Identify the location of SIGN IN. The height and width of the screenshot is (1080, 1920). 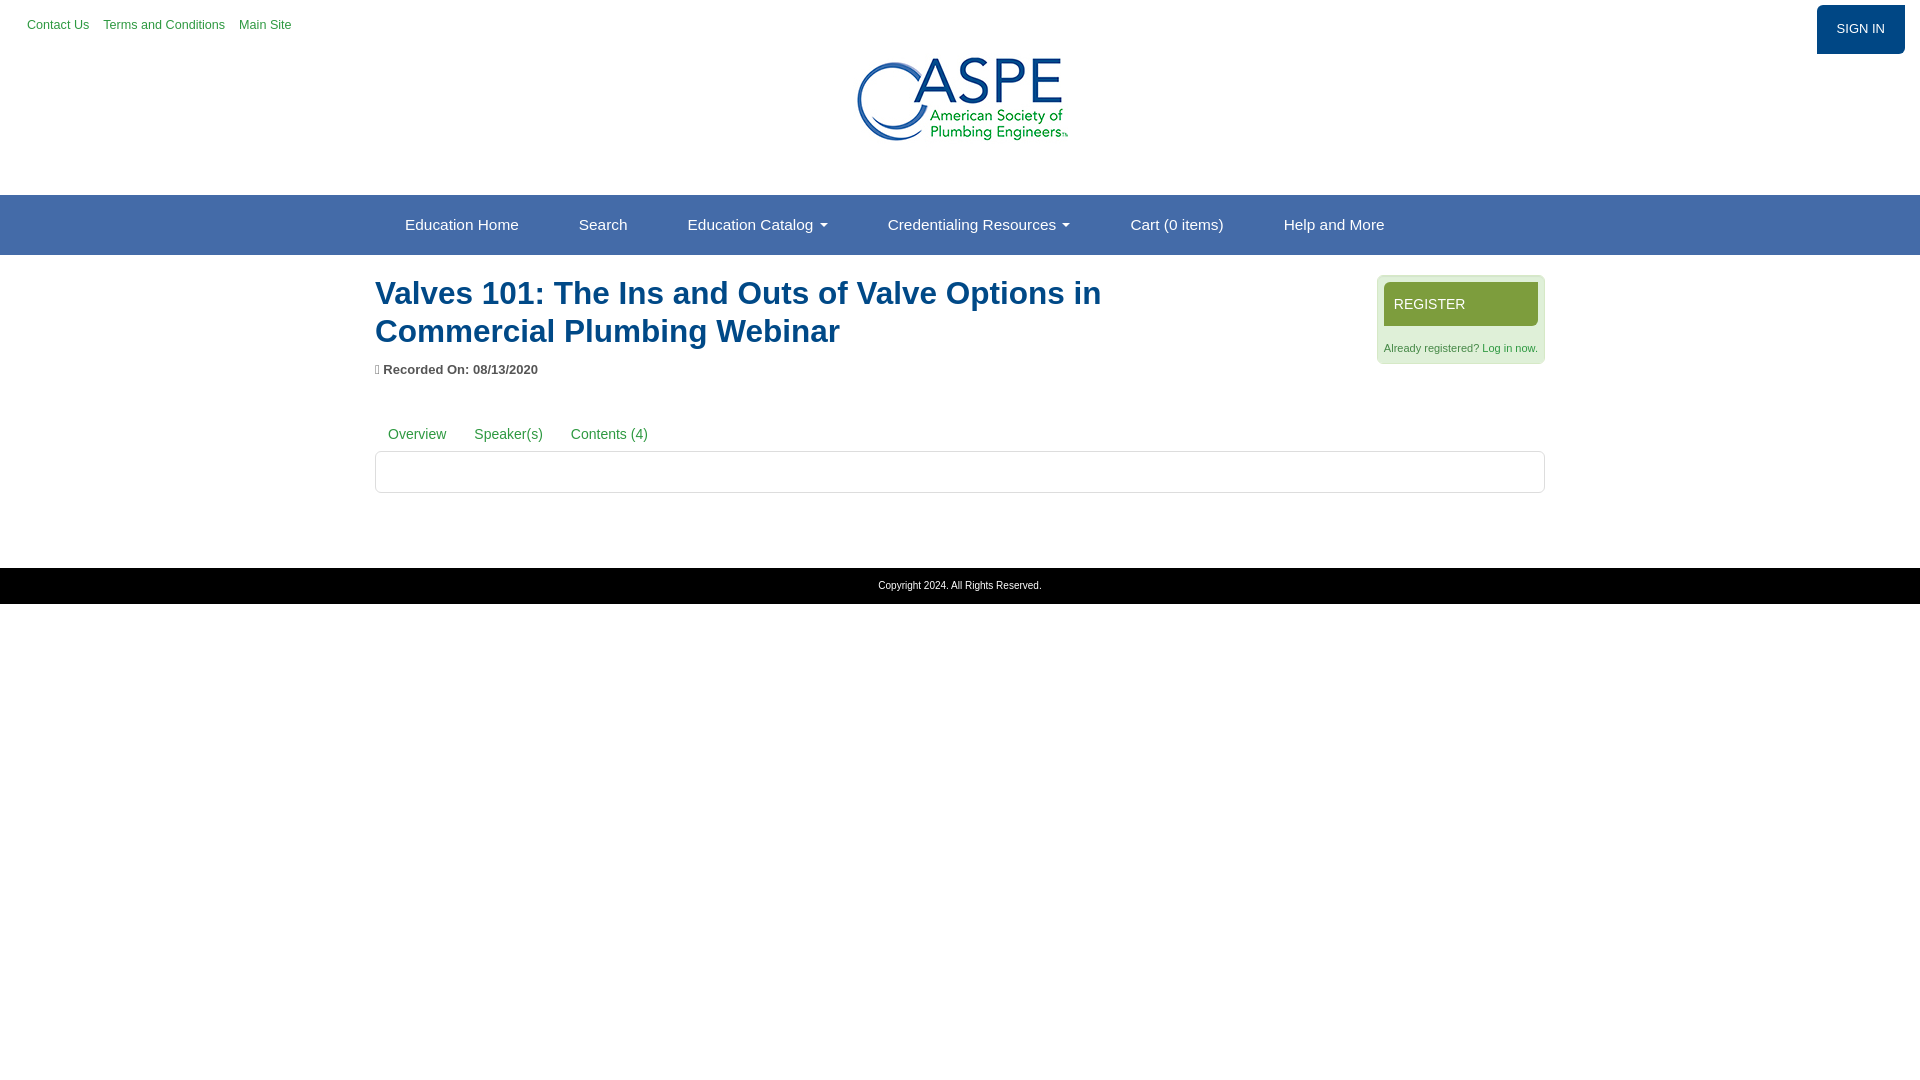
(1860, 30).